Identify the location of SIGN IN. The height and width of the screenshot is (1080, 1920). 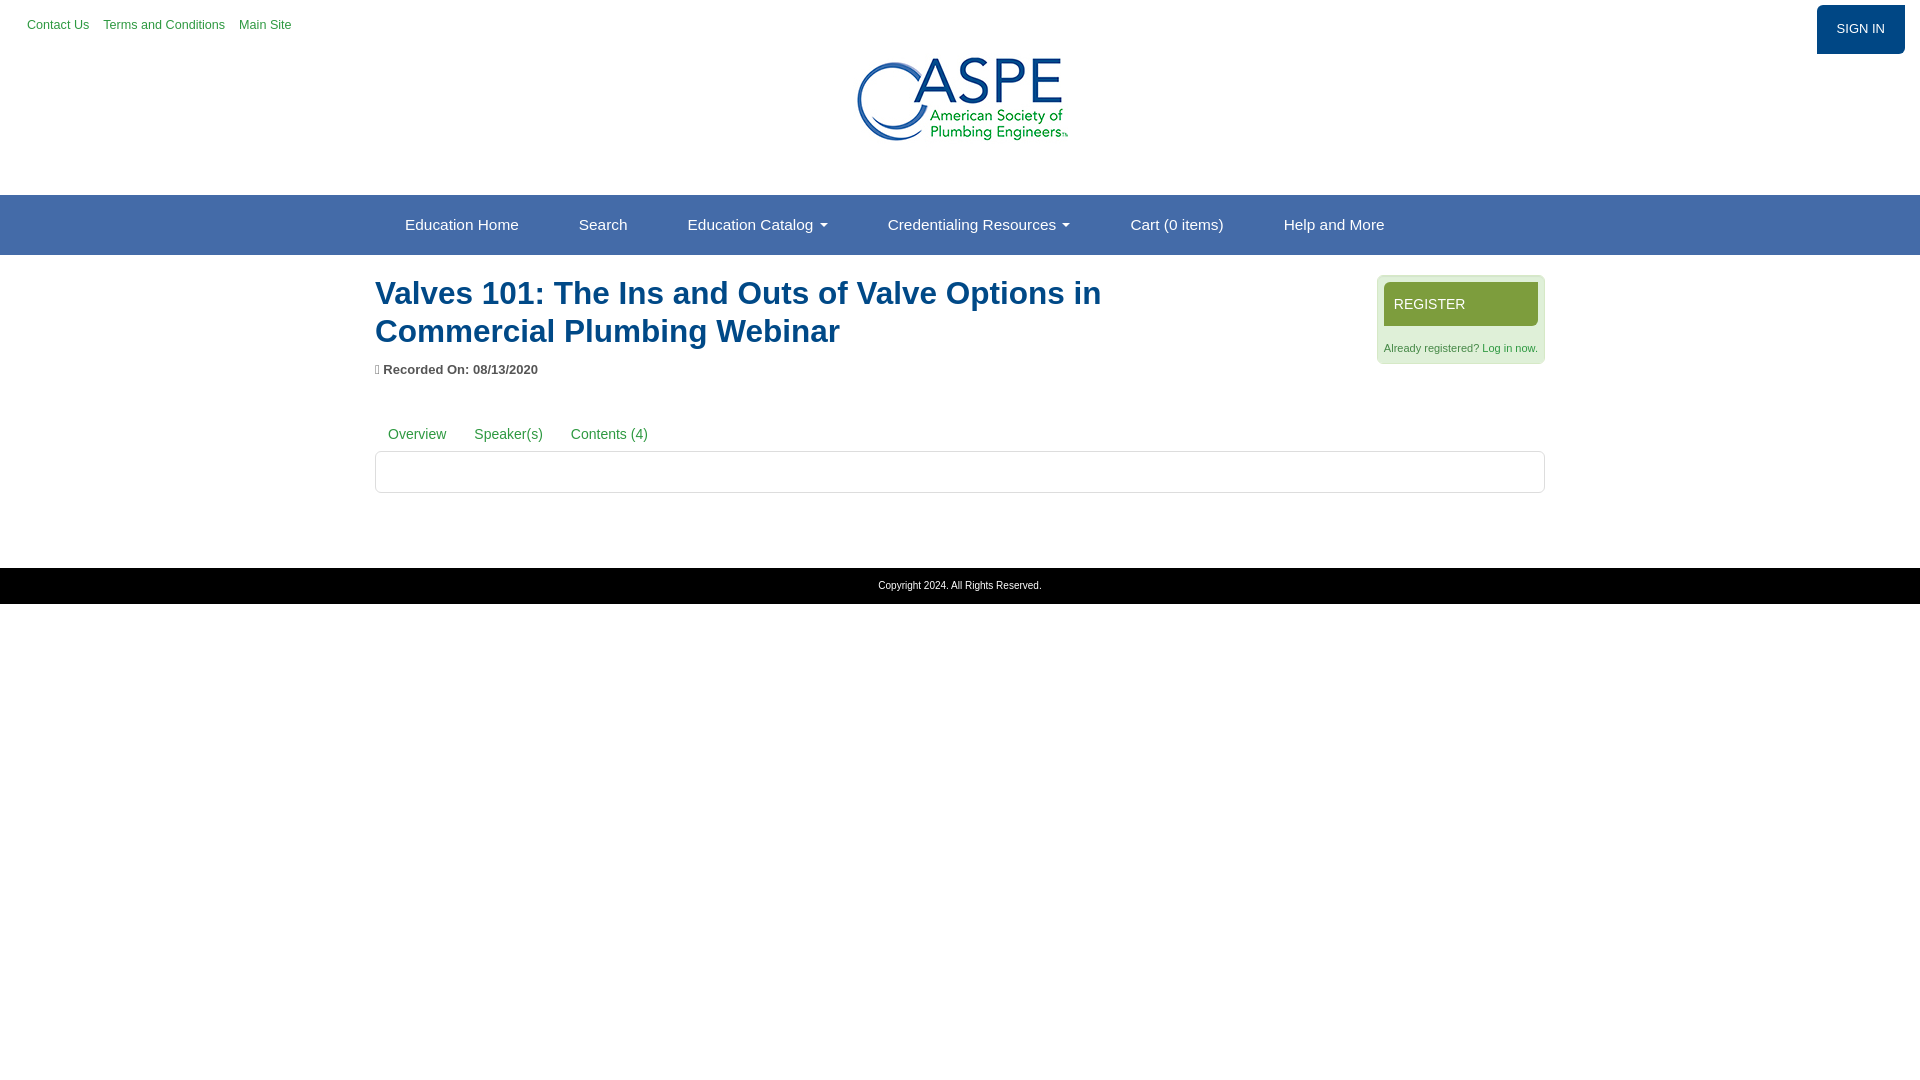
(1860, 30).